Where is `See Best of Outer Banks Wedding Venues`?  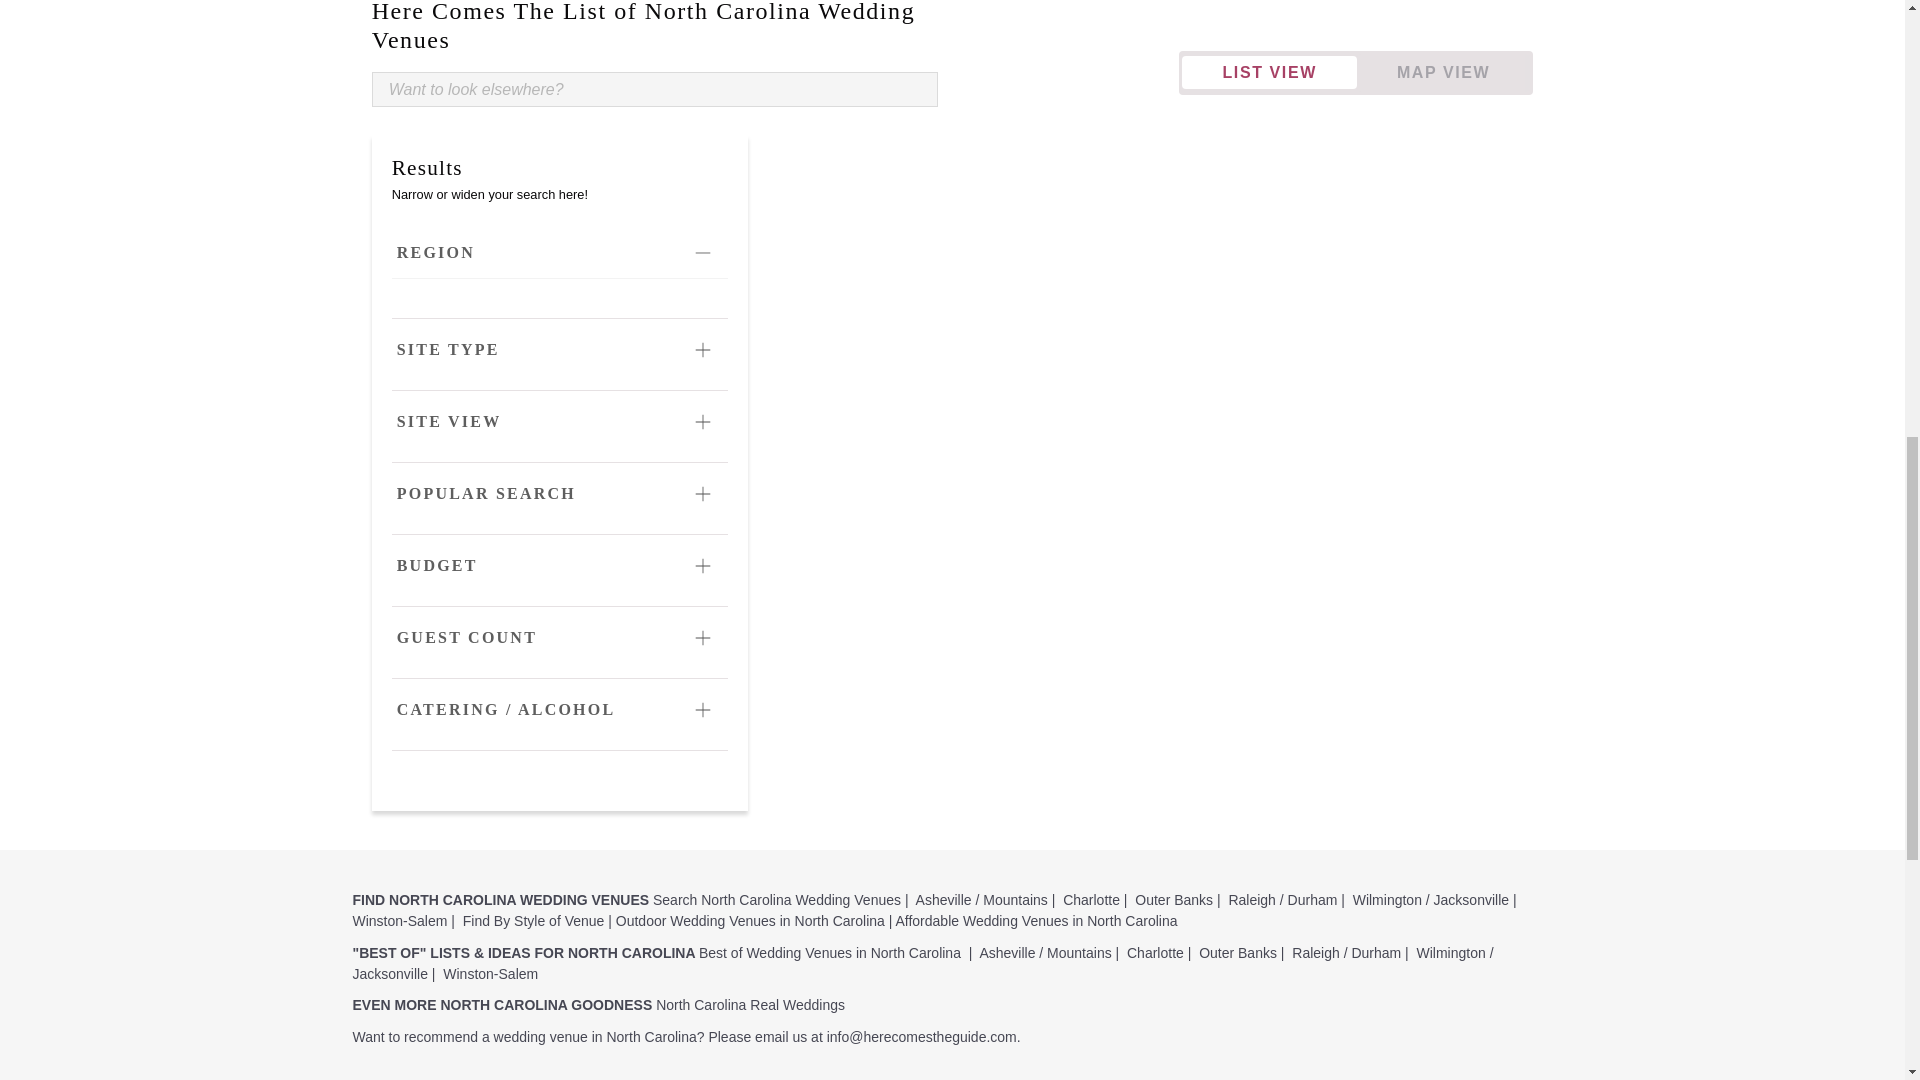
See Best of Outer Banks Wedding Venues is located at coordinates (1237, 953).